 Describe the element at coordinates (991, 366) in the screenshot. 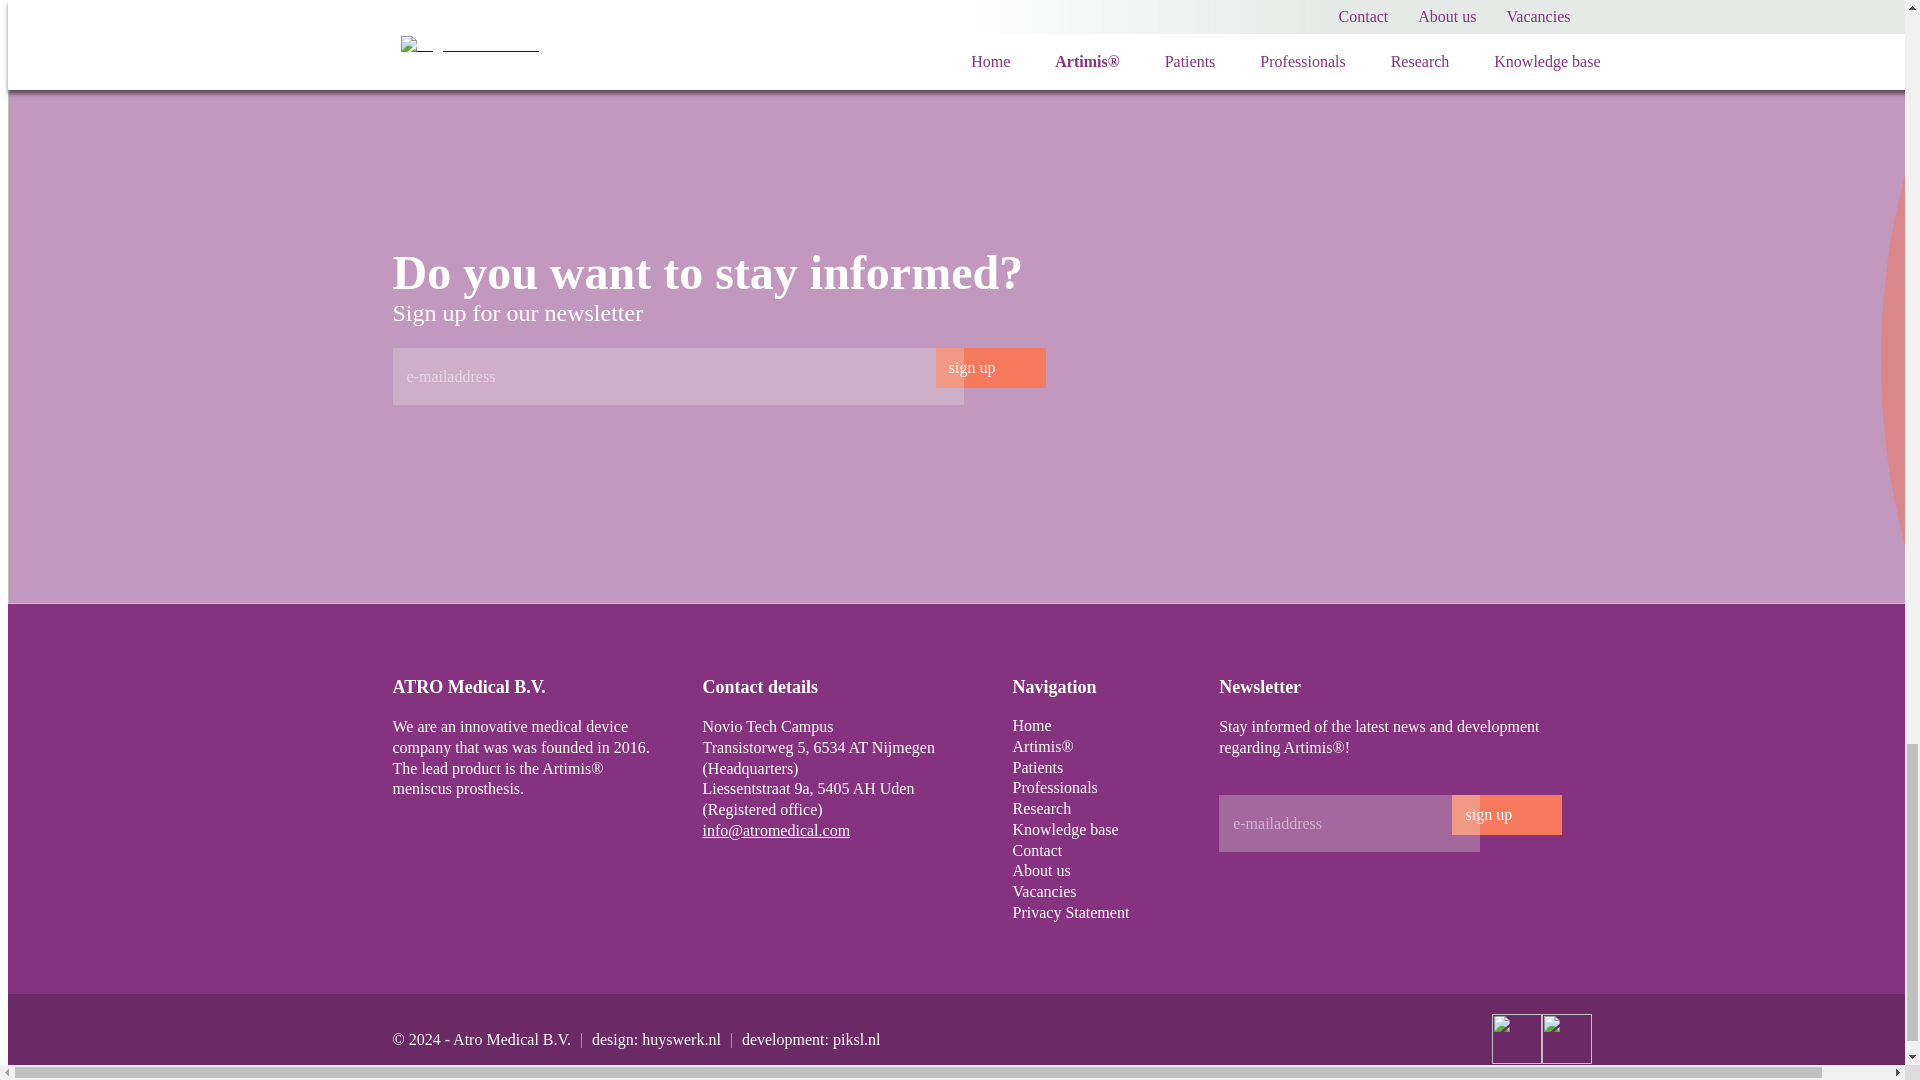

I see `sign up` at that location.